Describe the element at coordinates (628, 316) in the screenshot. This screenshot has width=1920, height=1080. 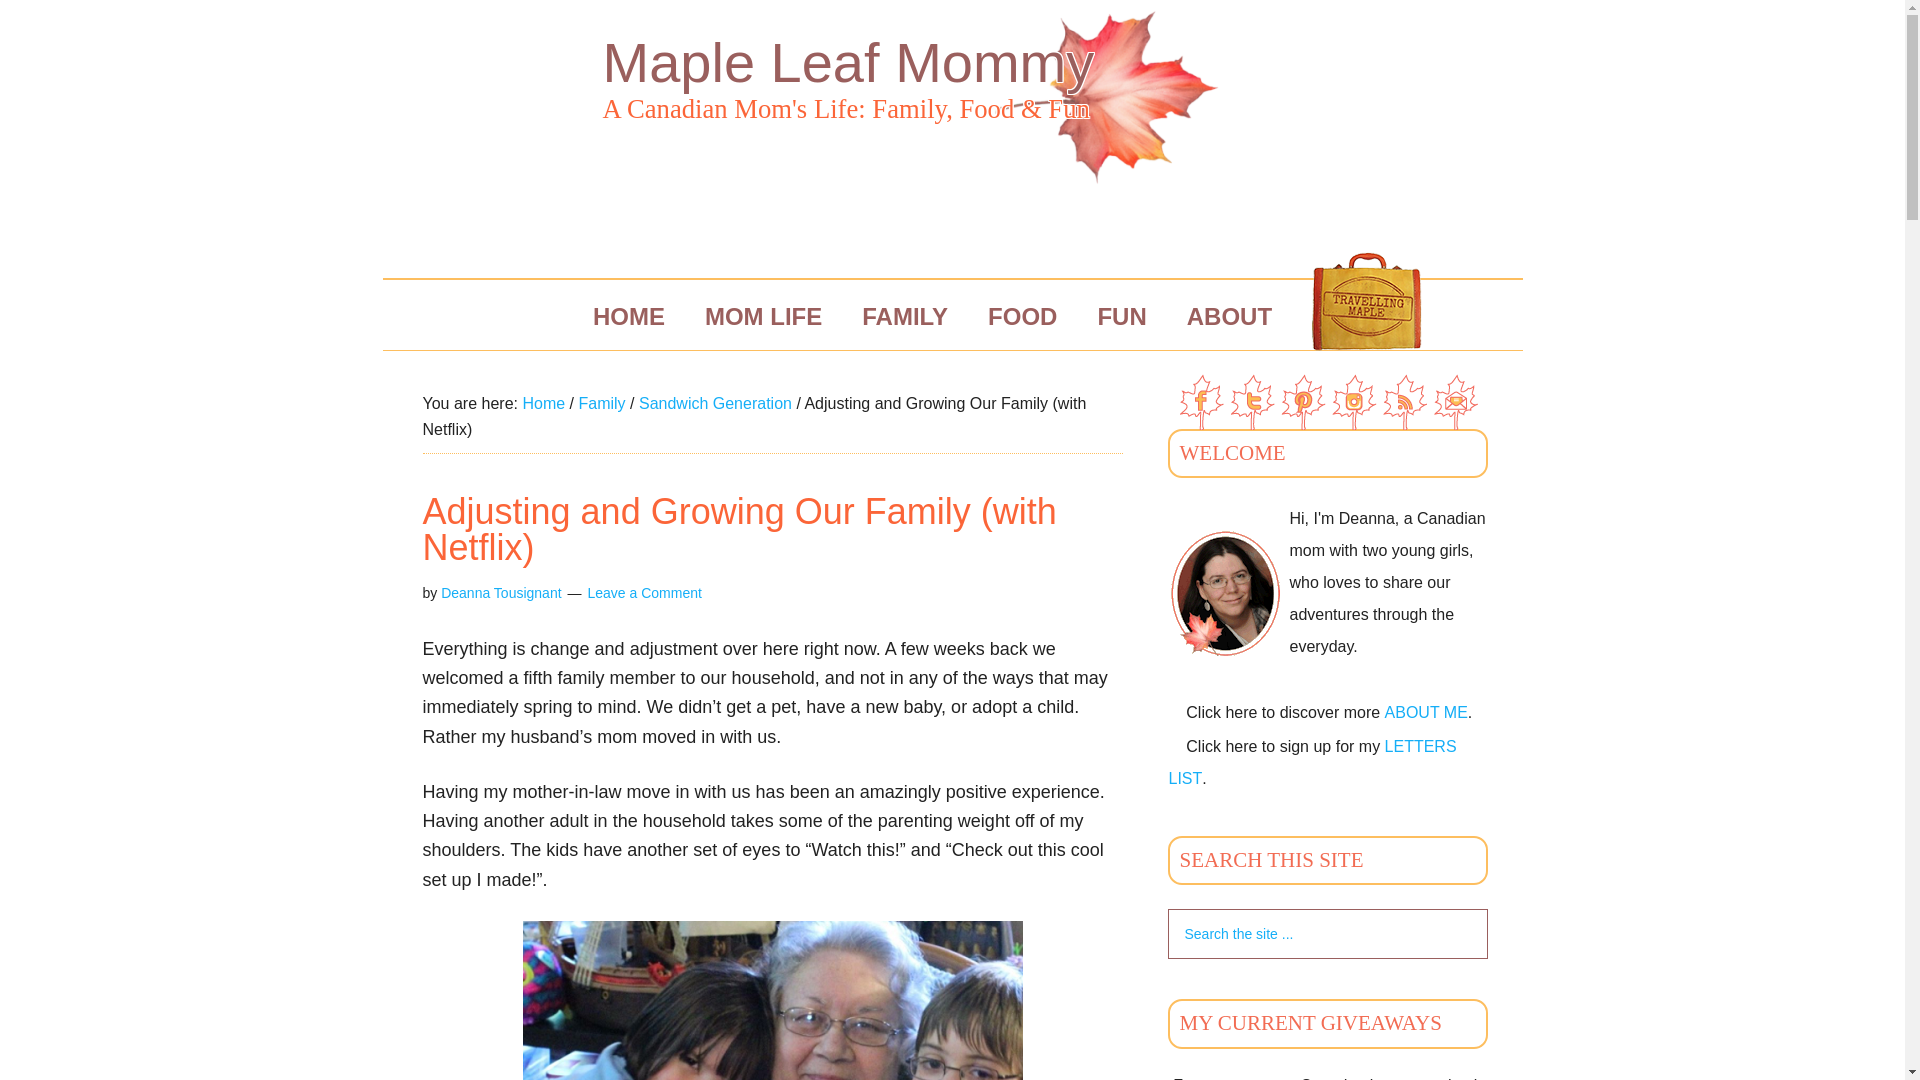
I see `HOME` at that location.